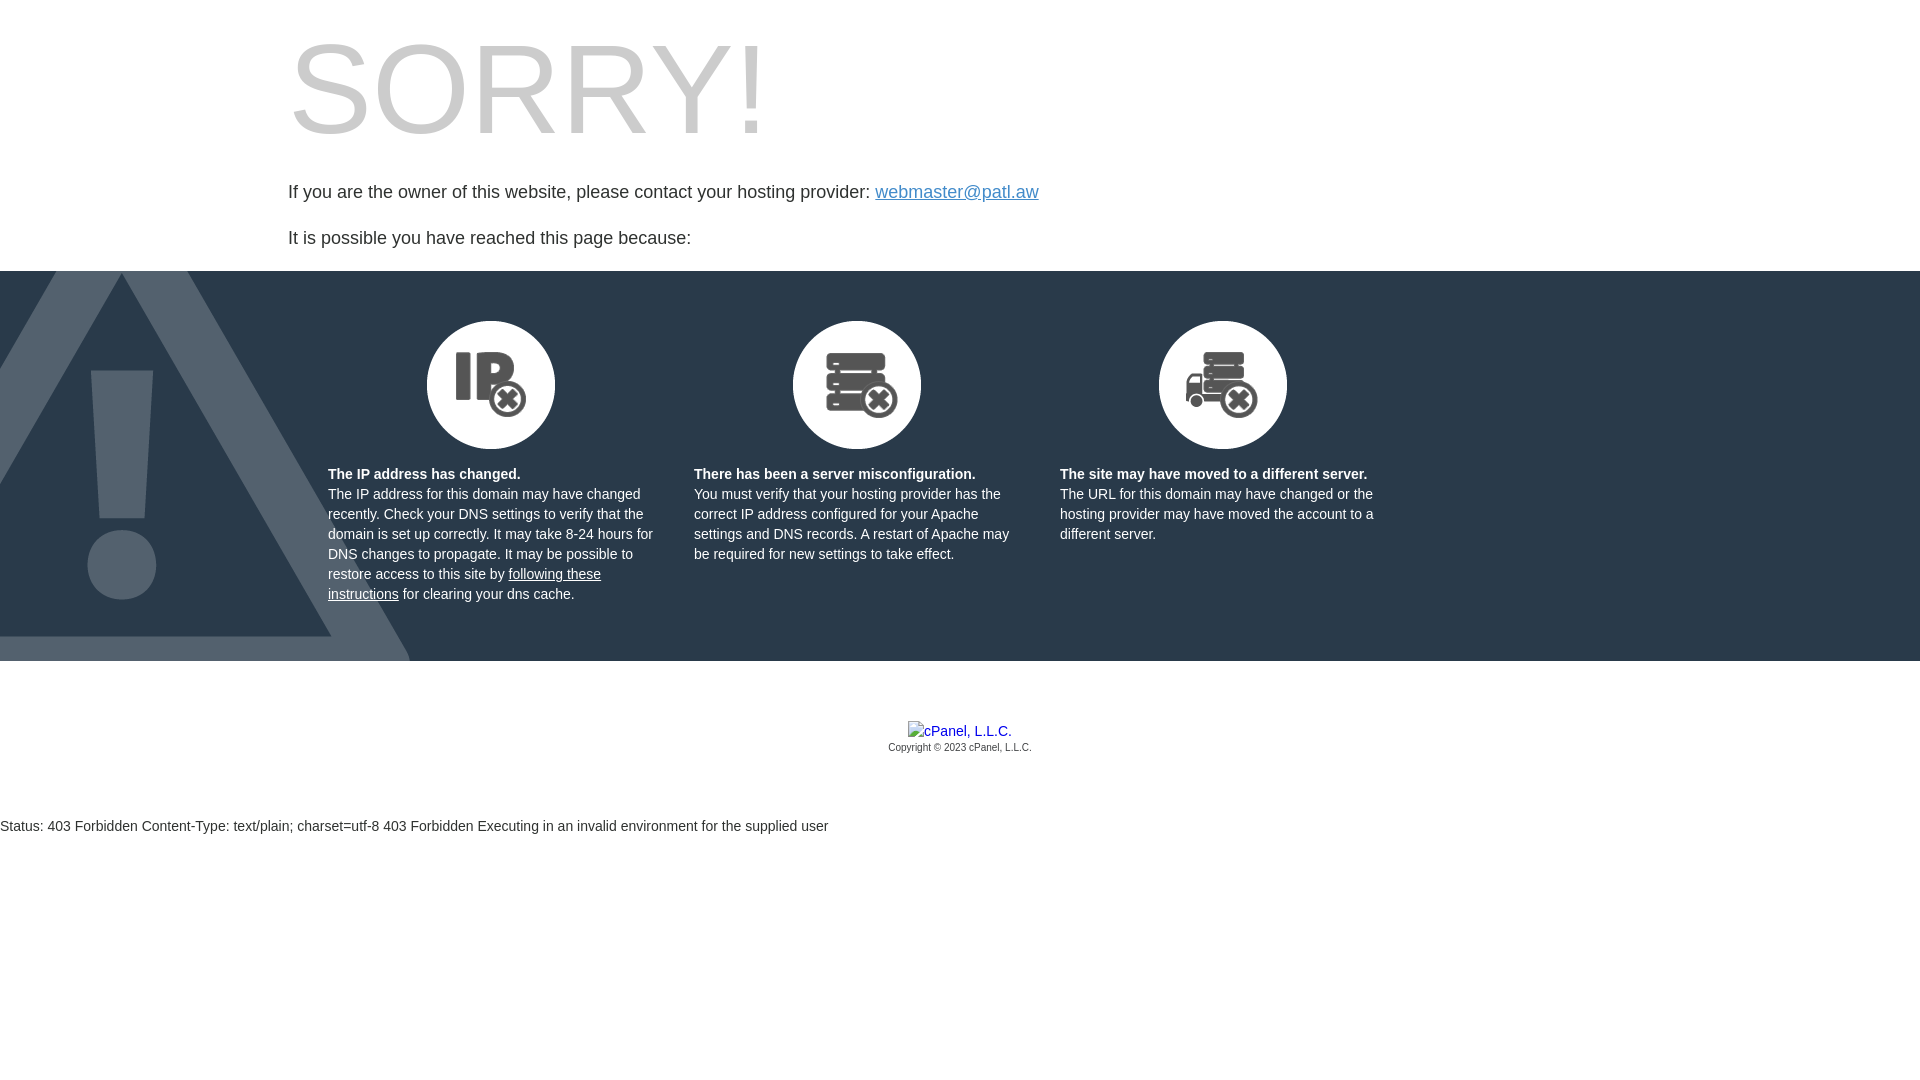  Describe the element at coordinates (464, 584) in the screenshot. I see `following these instructions` at that location.